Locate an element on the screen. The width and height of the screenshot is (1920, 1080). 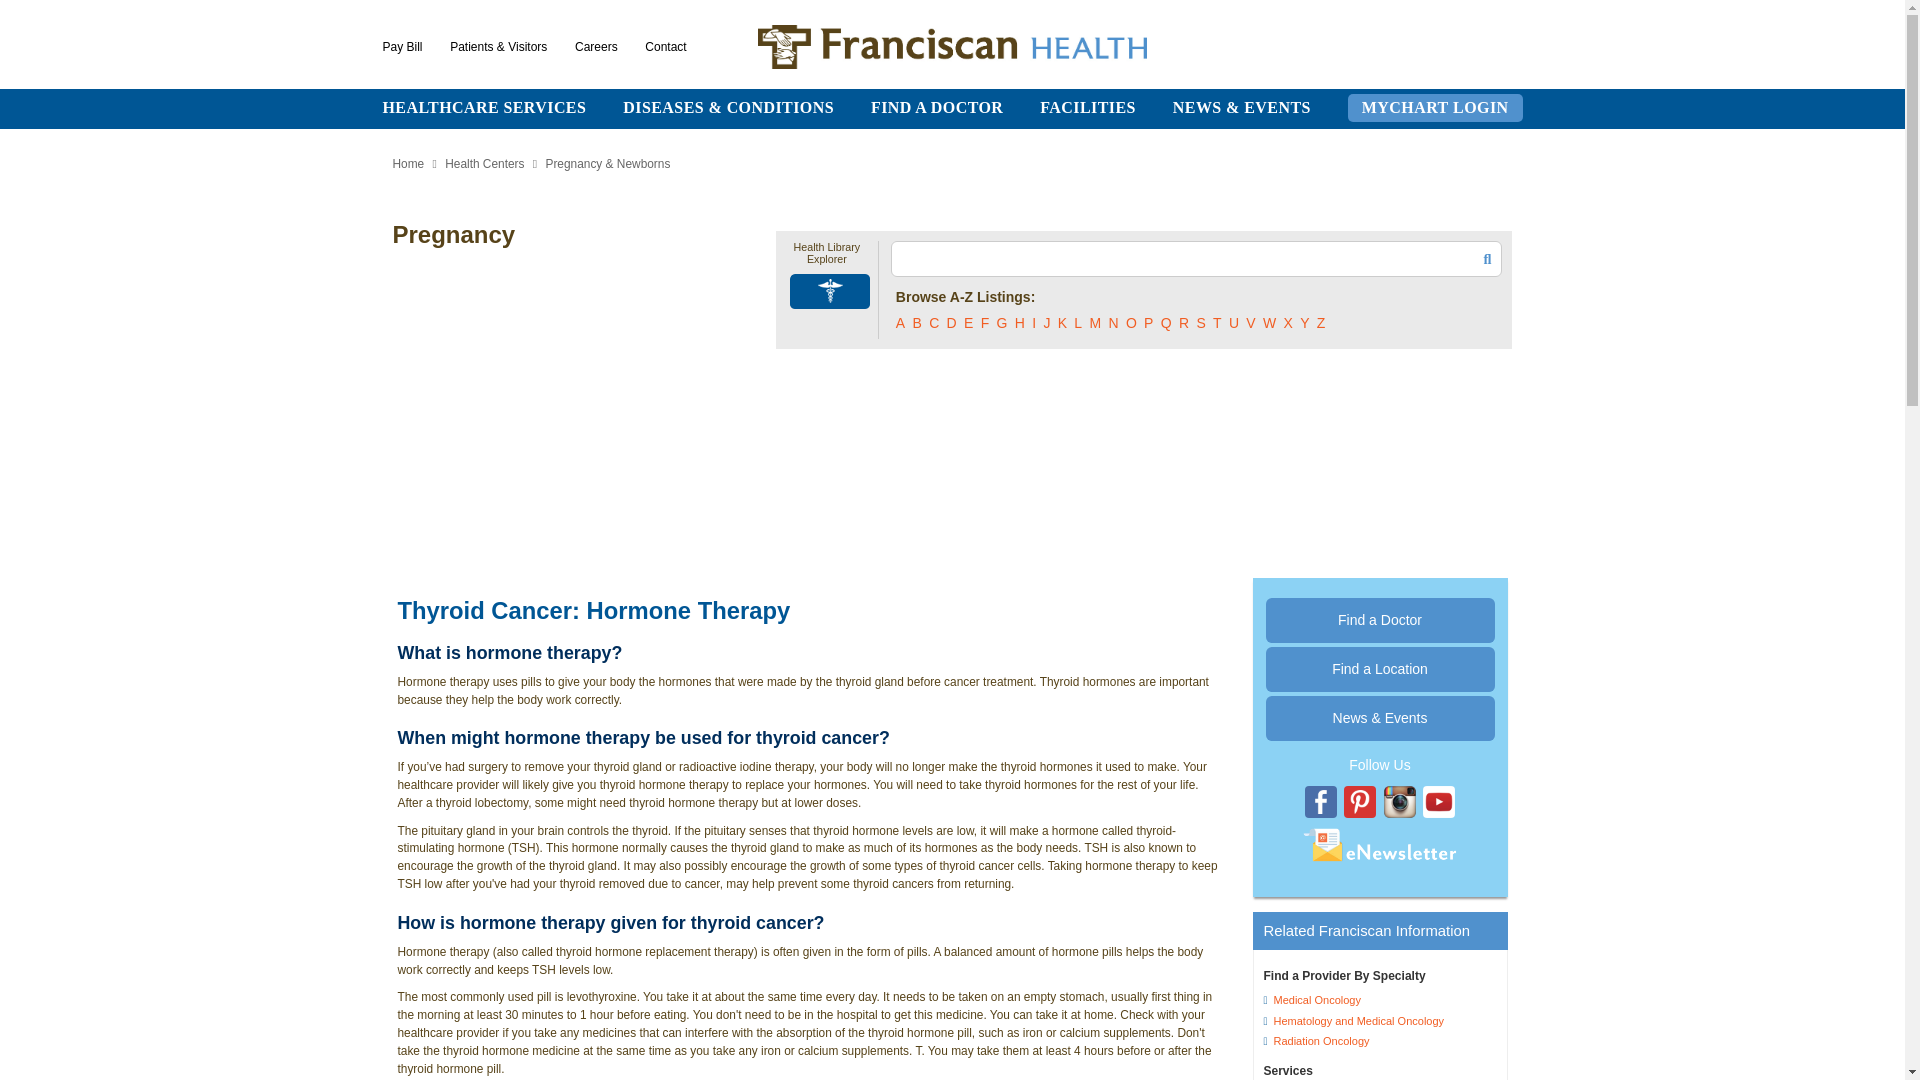
Follow Us on YouTube - opens in a new window is located at coordinates (1438, 802).